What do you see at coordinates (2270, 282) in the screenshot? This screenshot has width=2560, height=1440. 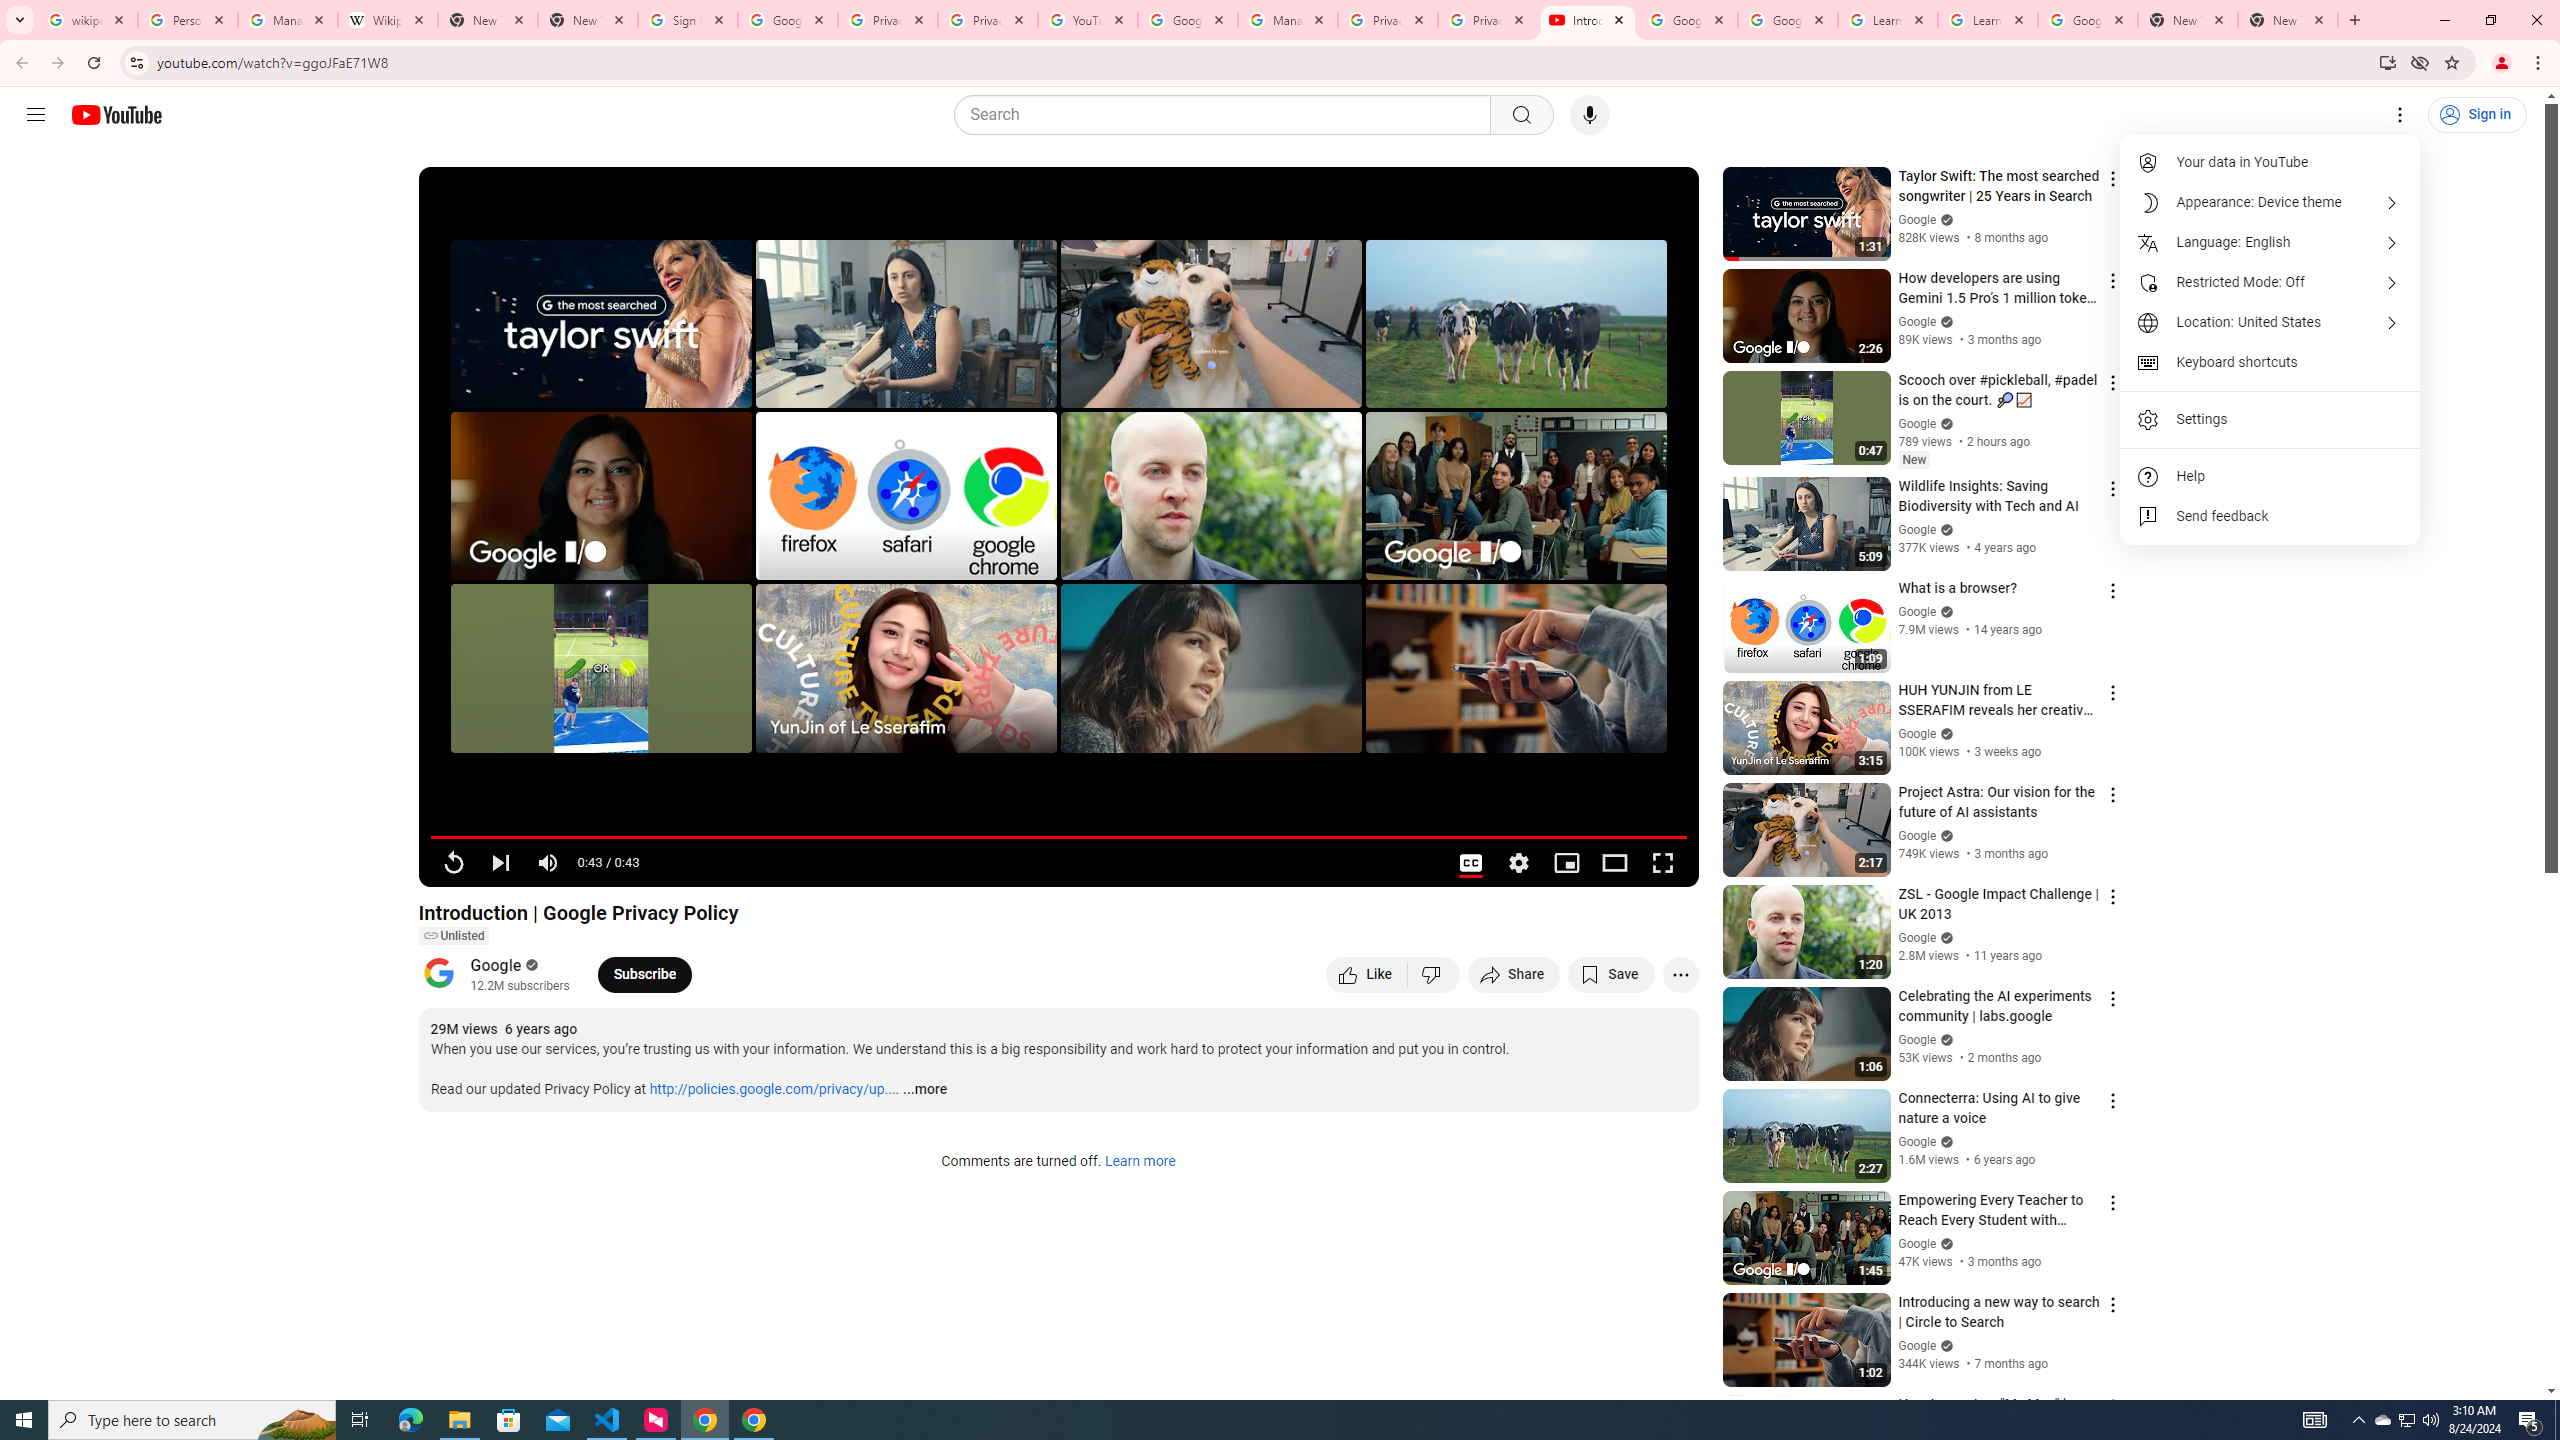 I see `Restricted Mode: Off` at bounding box center [2270, 282].